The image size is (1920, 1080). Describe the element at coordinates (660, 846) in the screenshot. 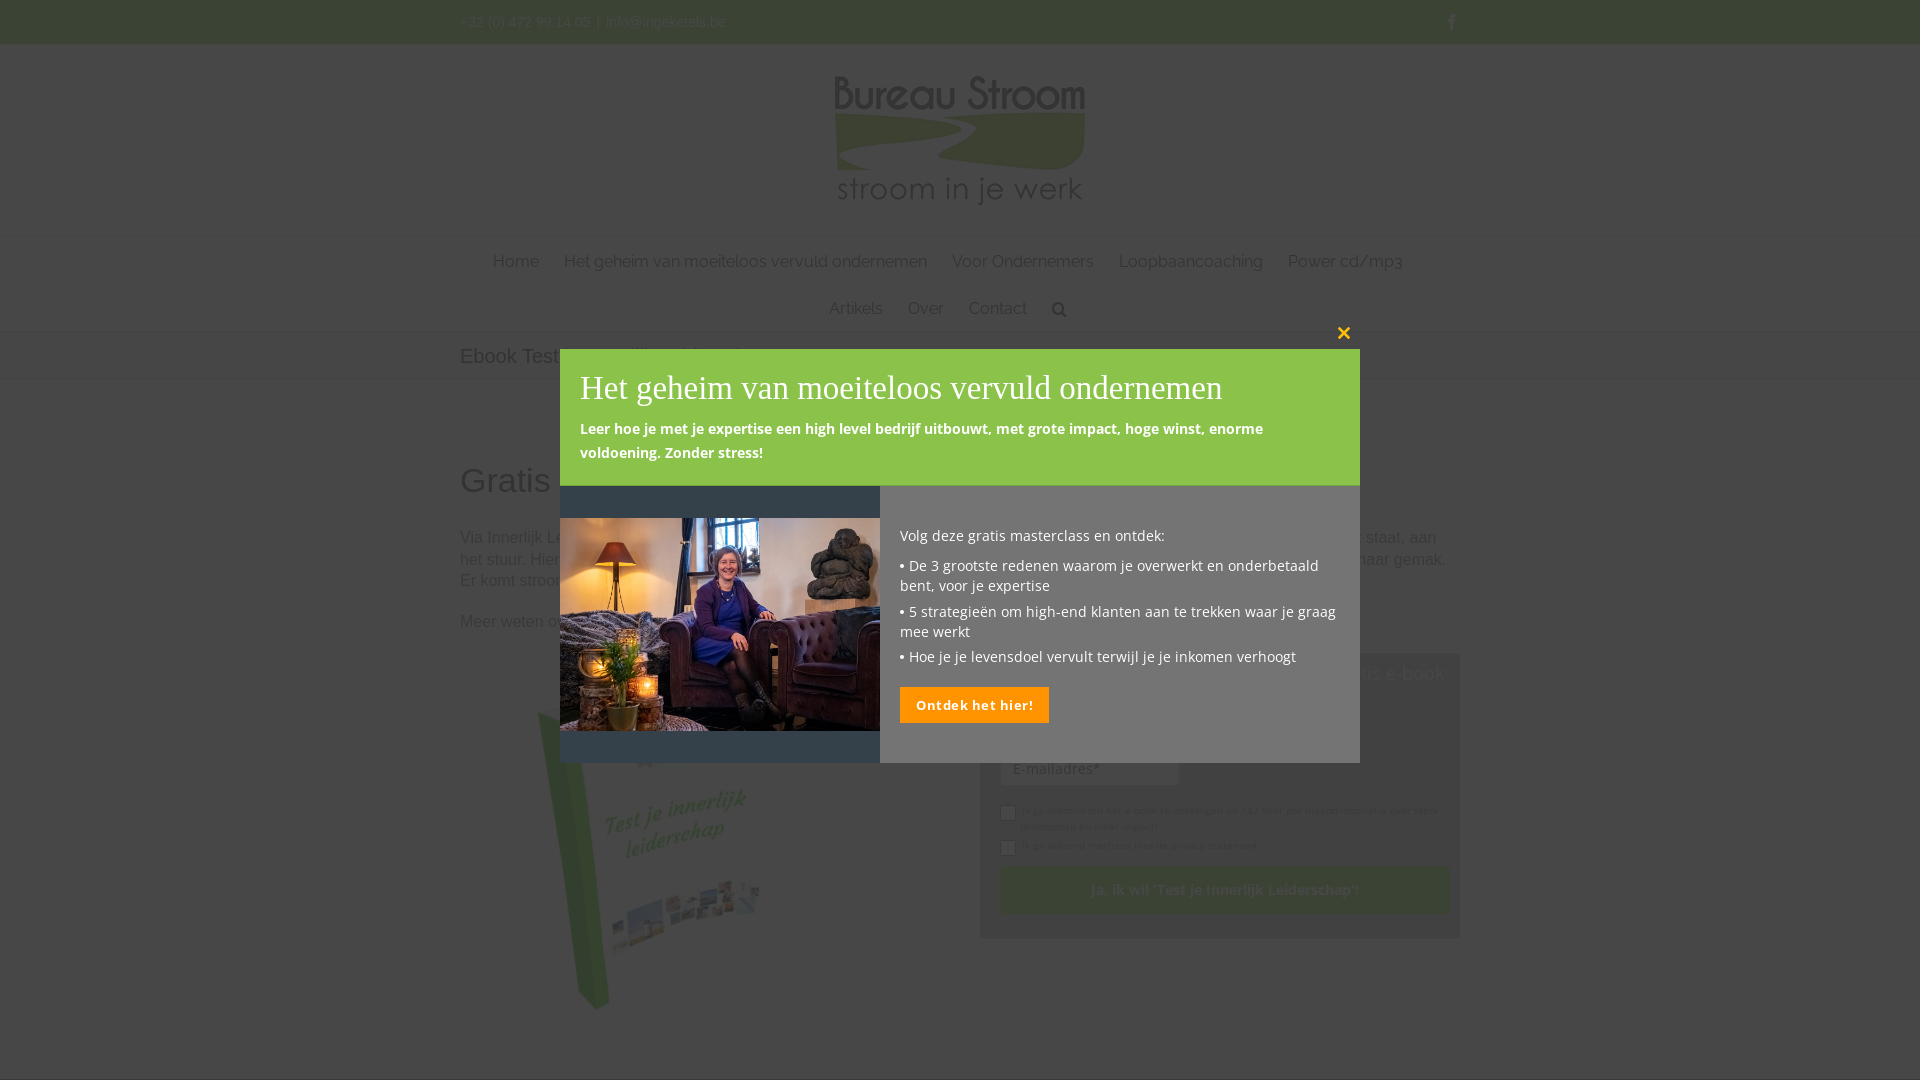

I see `ebook` at that location.